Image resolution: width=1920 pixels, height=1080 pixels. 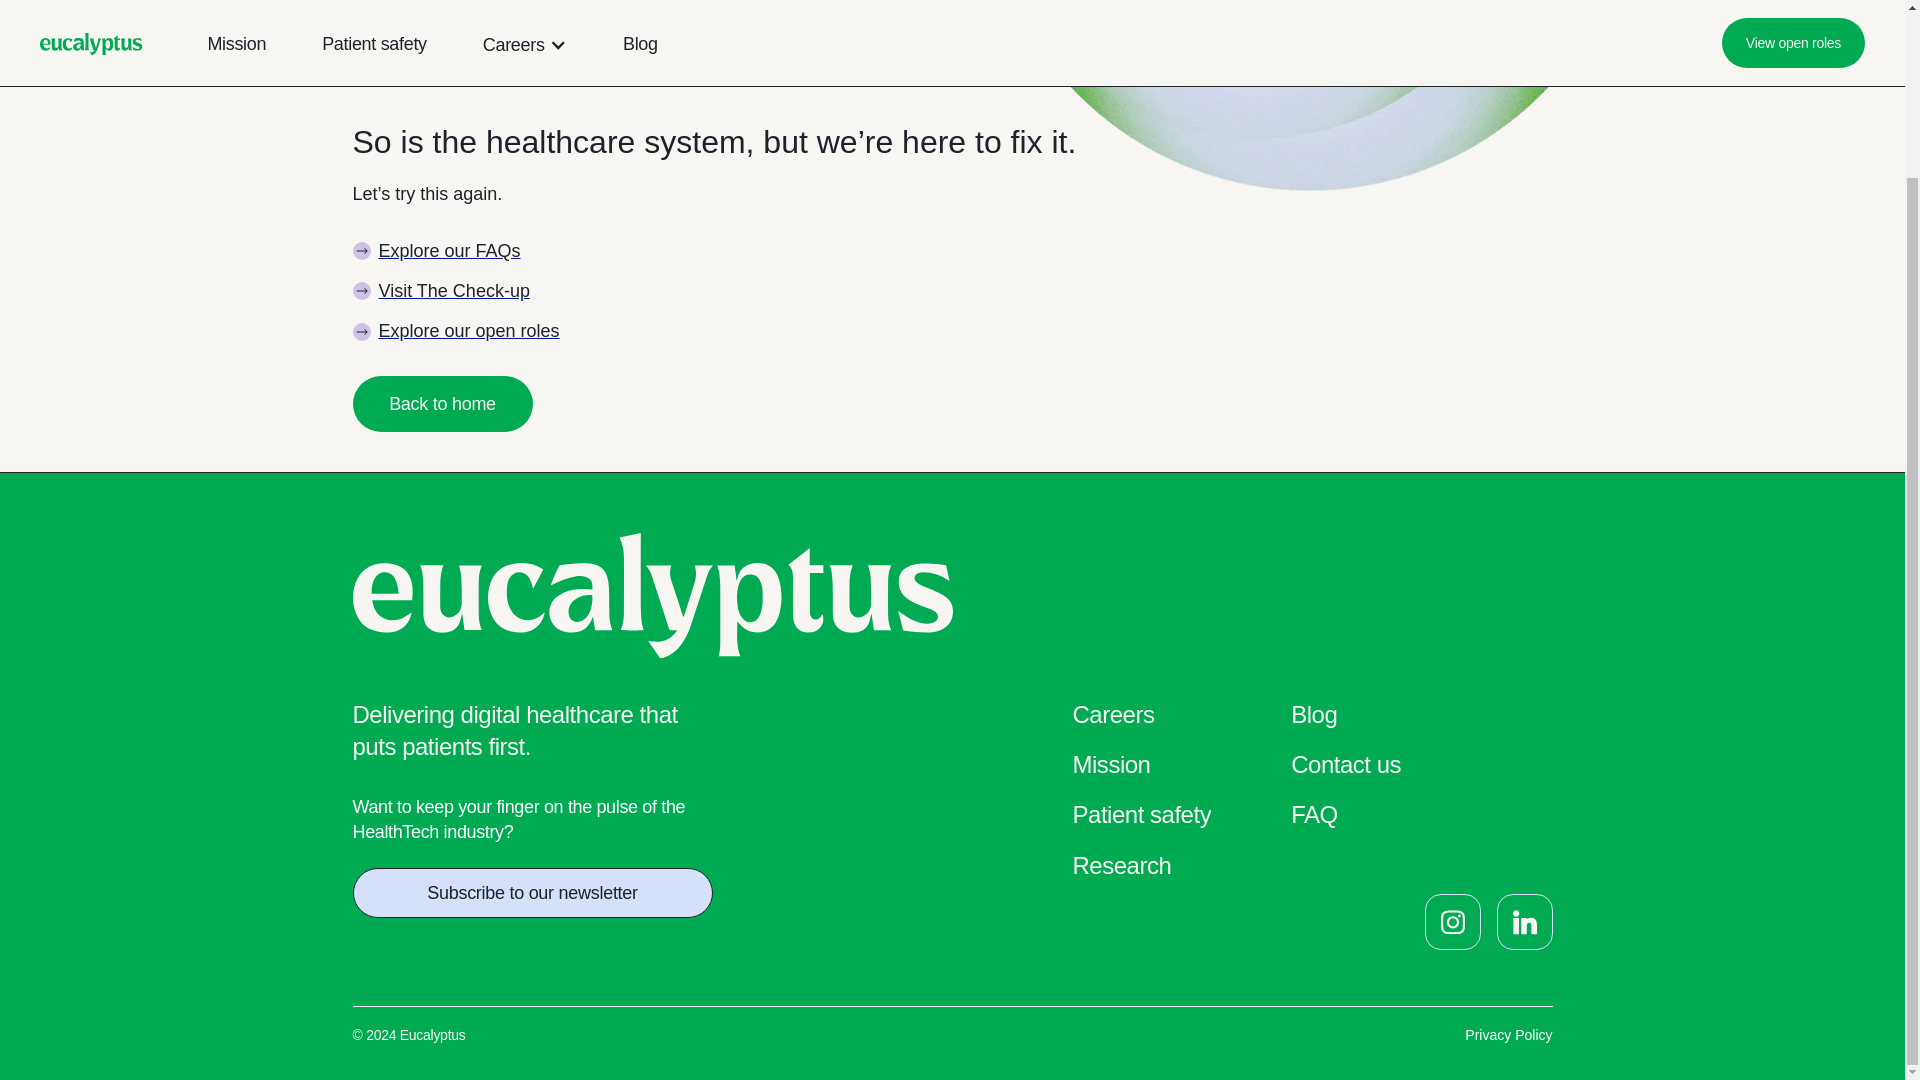 I want to click on Mission, so click(x=1110, y=766).